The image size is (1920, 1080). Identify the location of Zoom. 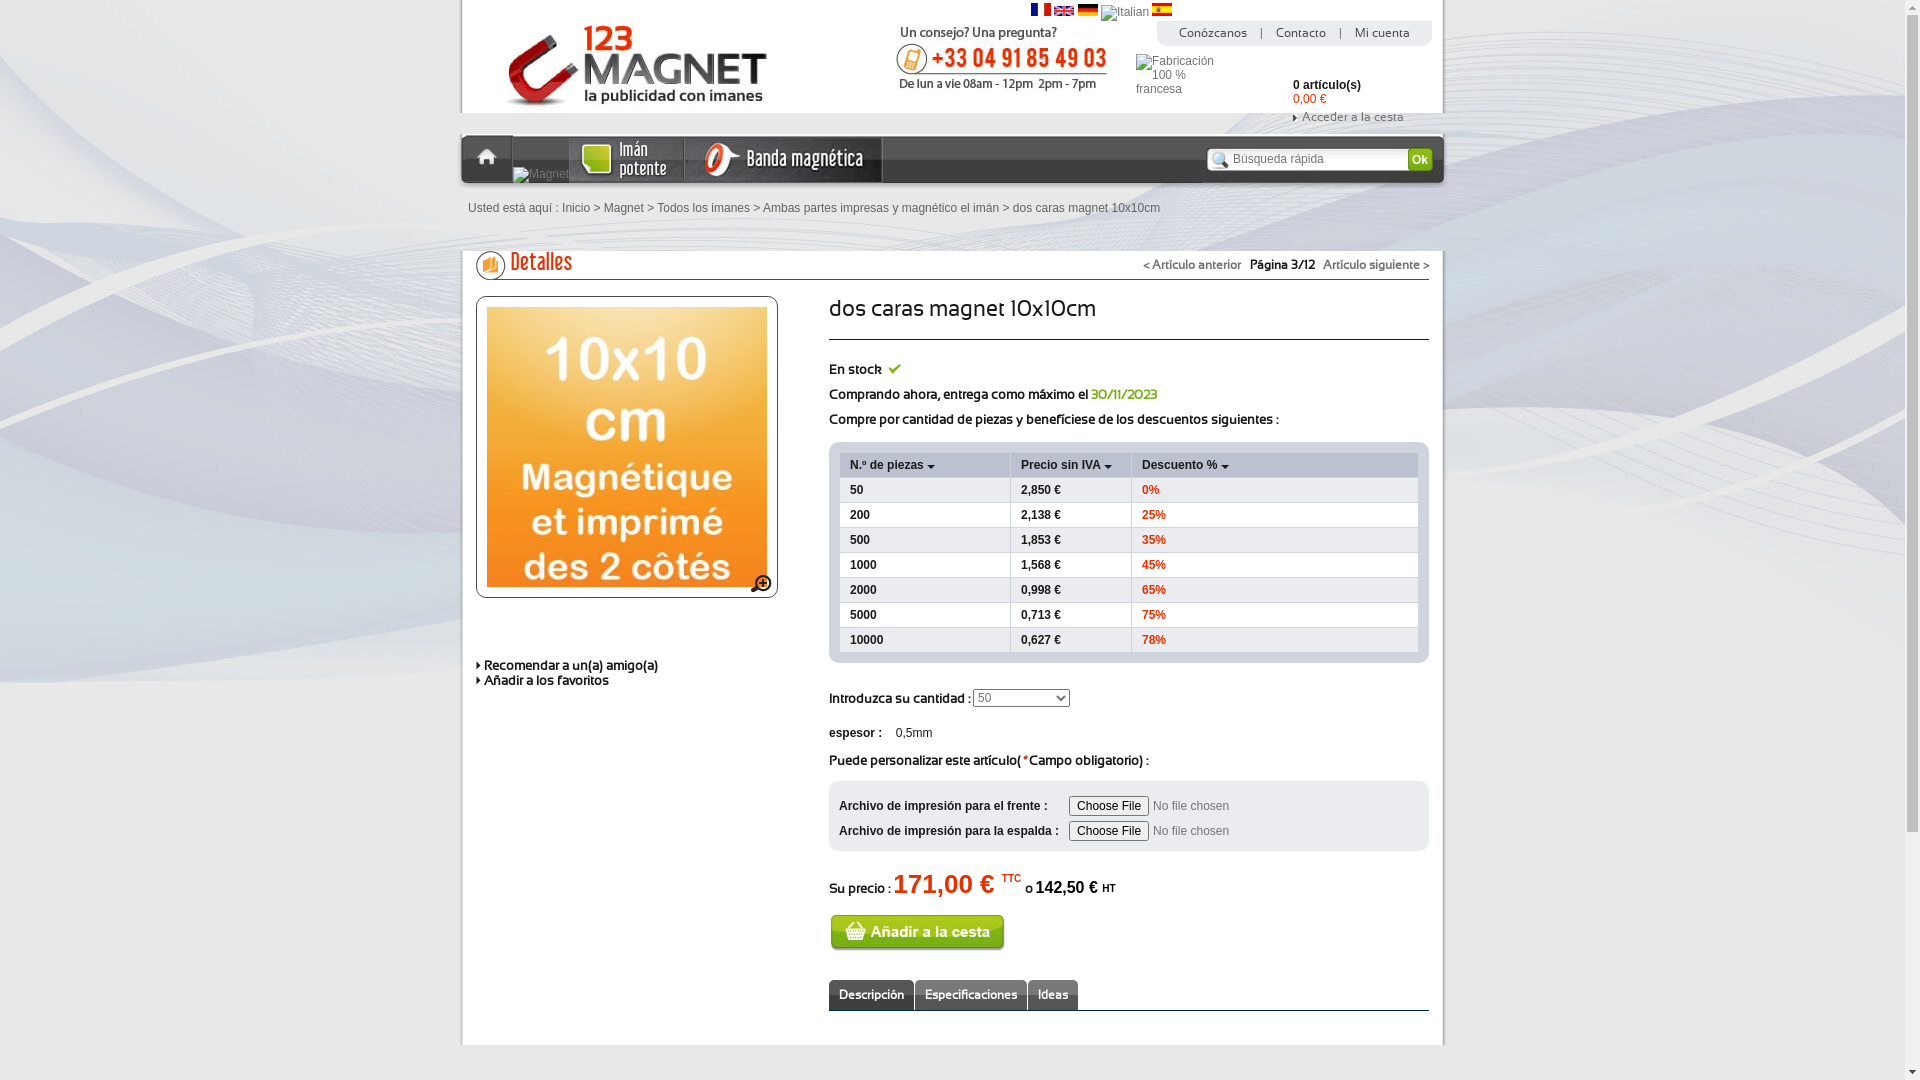
(762, 588).